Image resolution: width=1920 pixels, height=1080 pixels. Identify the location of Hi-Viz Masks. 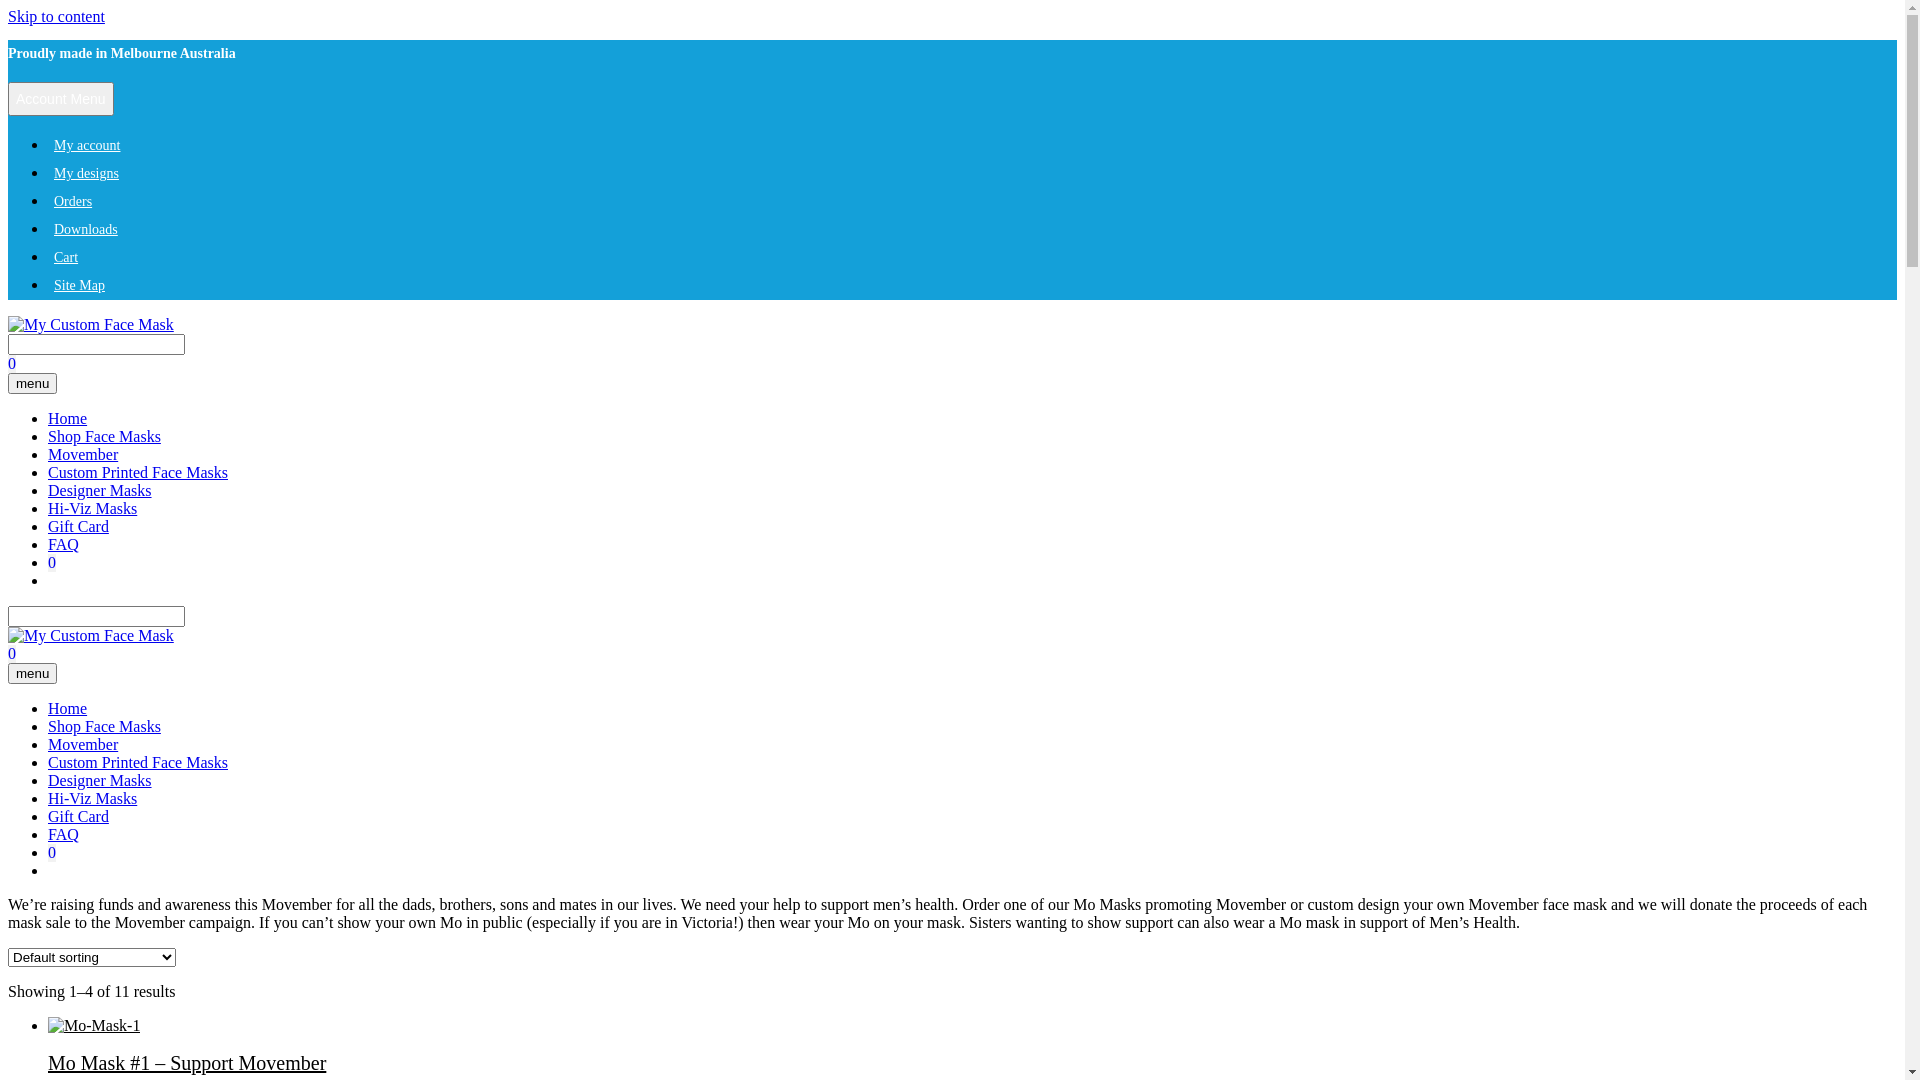
(92, 508).